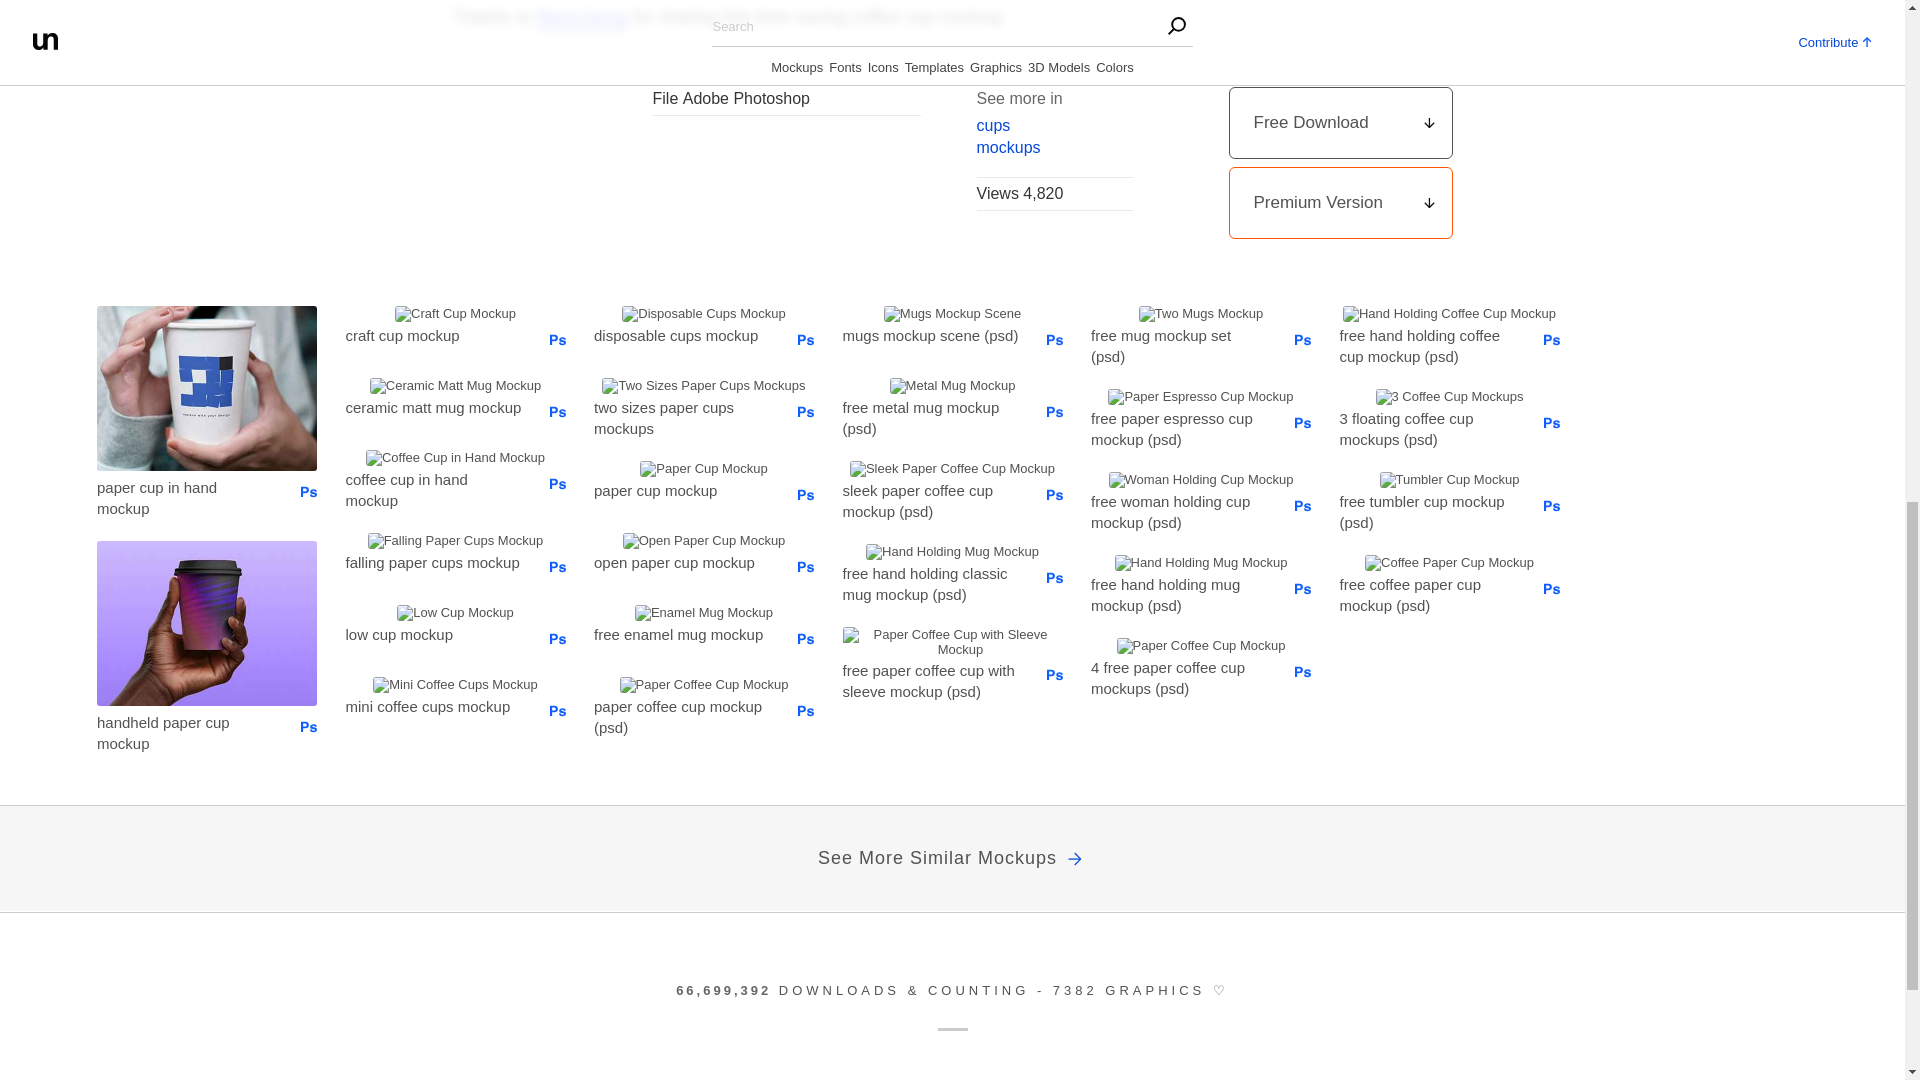 The image size is (1920, 1080). I want to click on two sizes paper cups mockups, so click(681, 417).